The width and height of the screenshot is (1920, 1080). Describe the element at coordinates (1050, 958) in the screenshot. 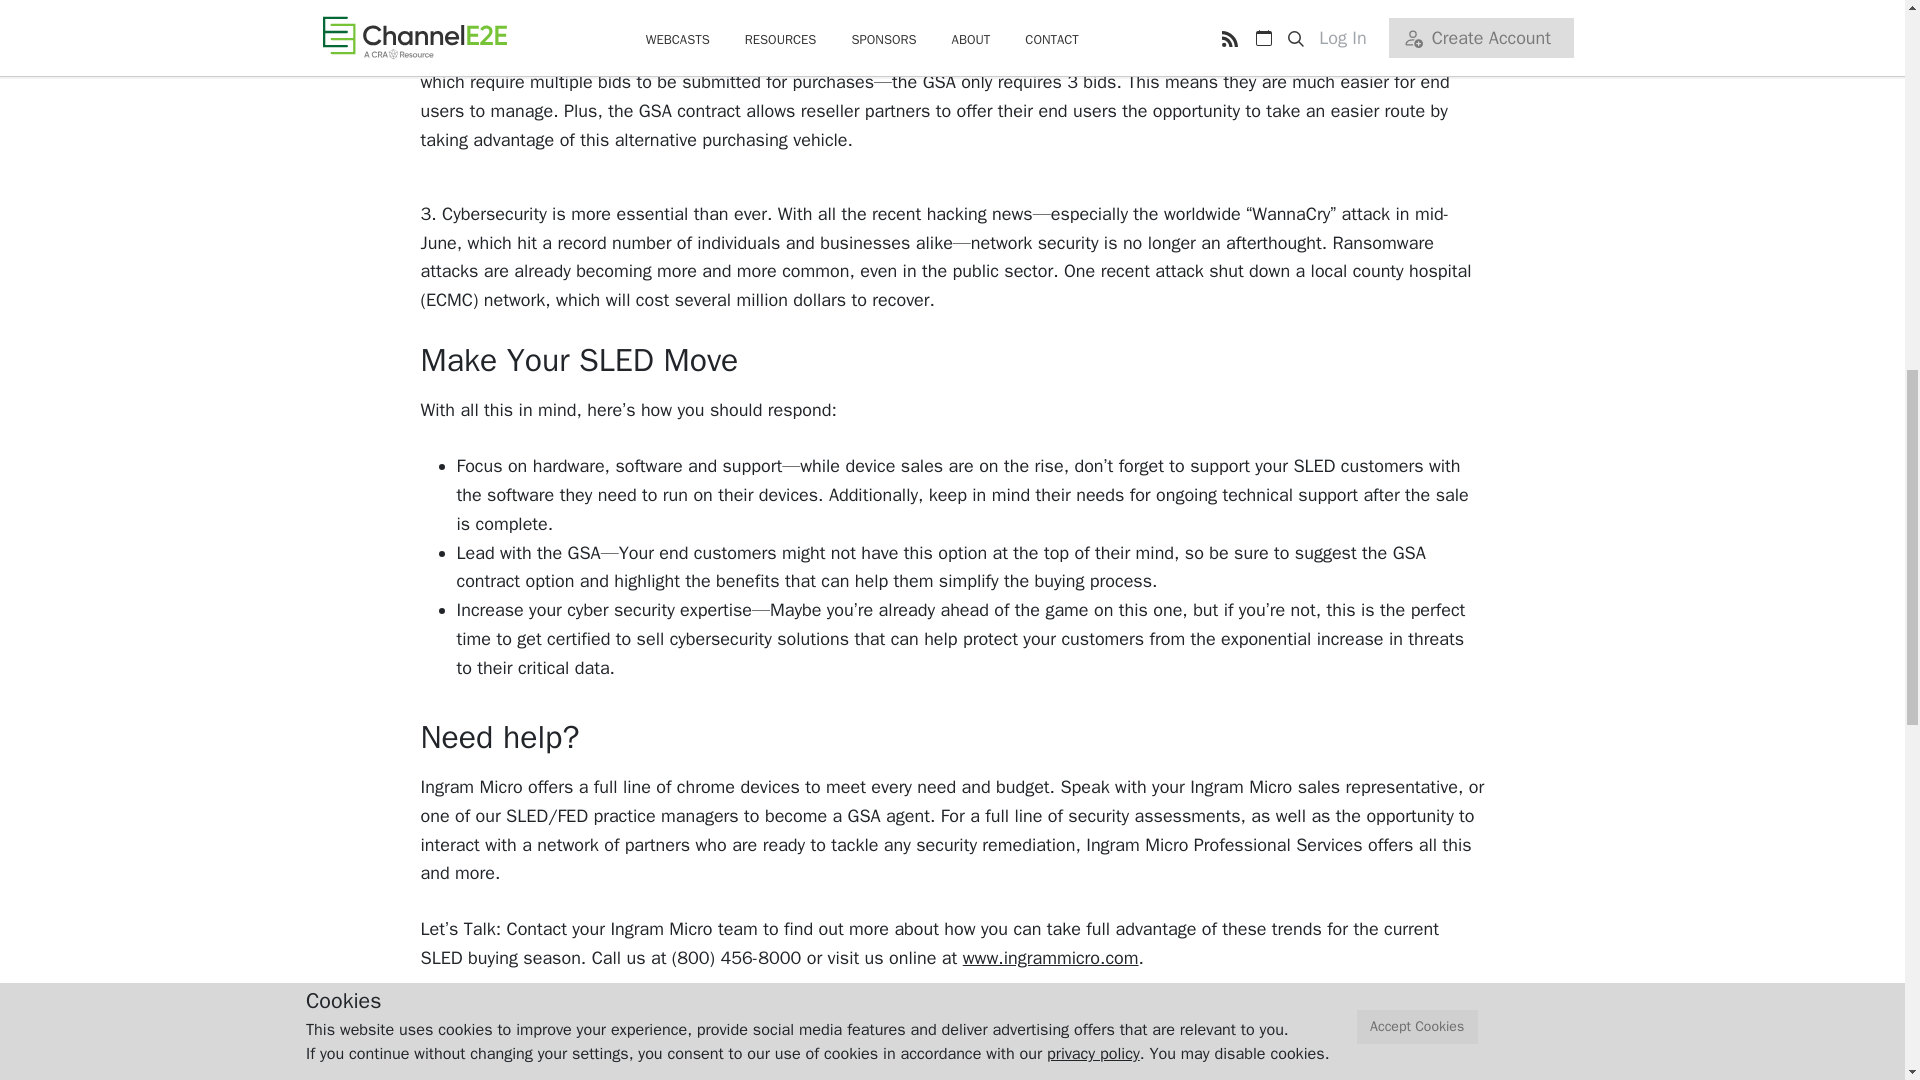

I see `www.ingrammicro.com` at that location.